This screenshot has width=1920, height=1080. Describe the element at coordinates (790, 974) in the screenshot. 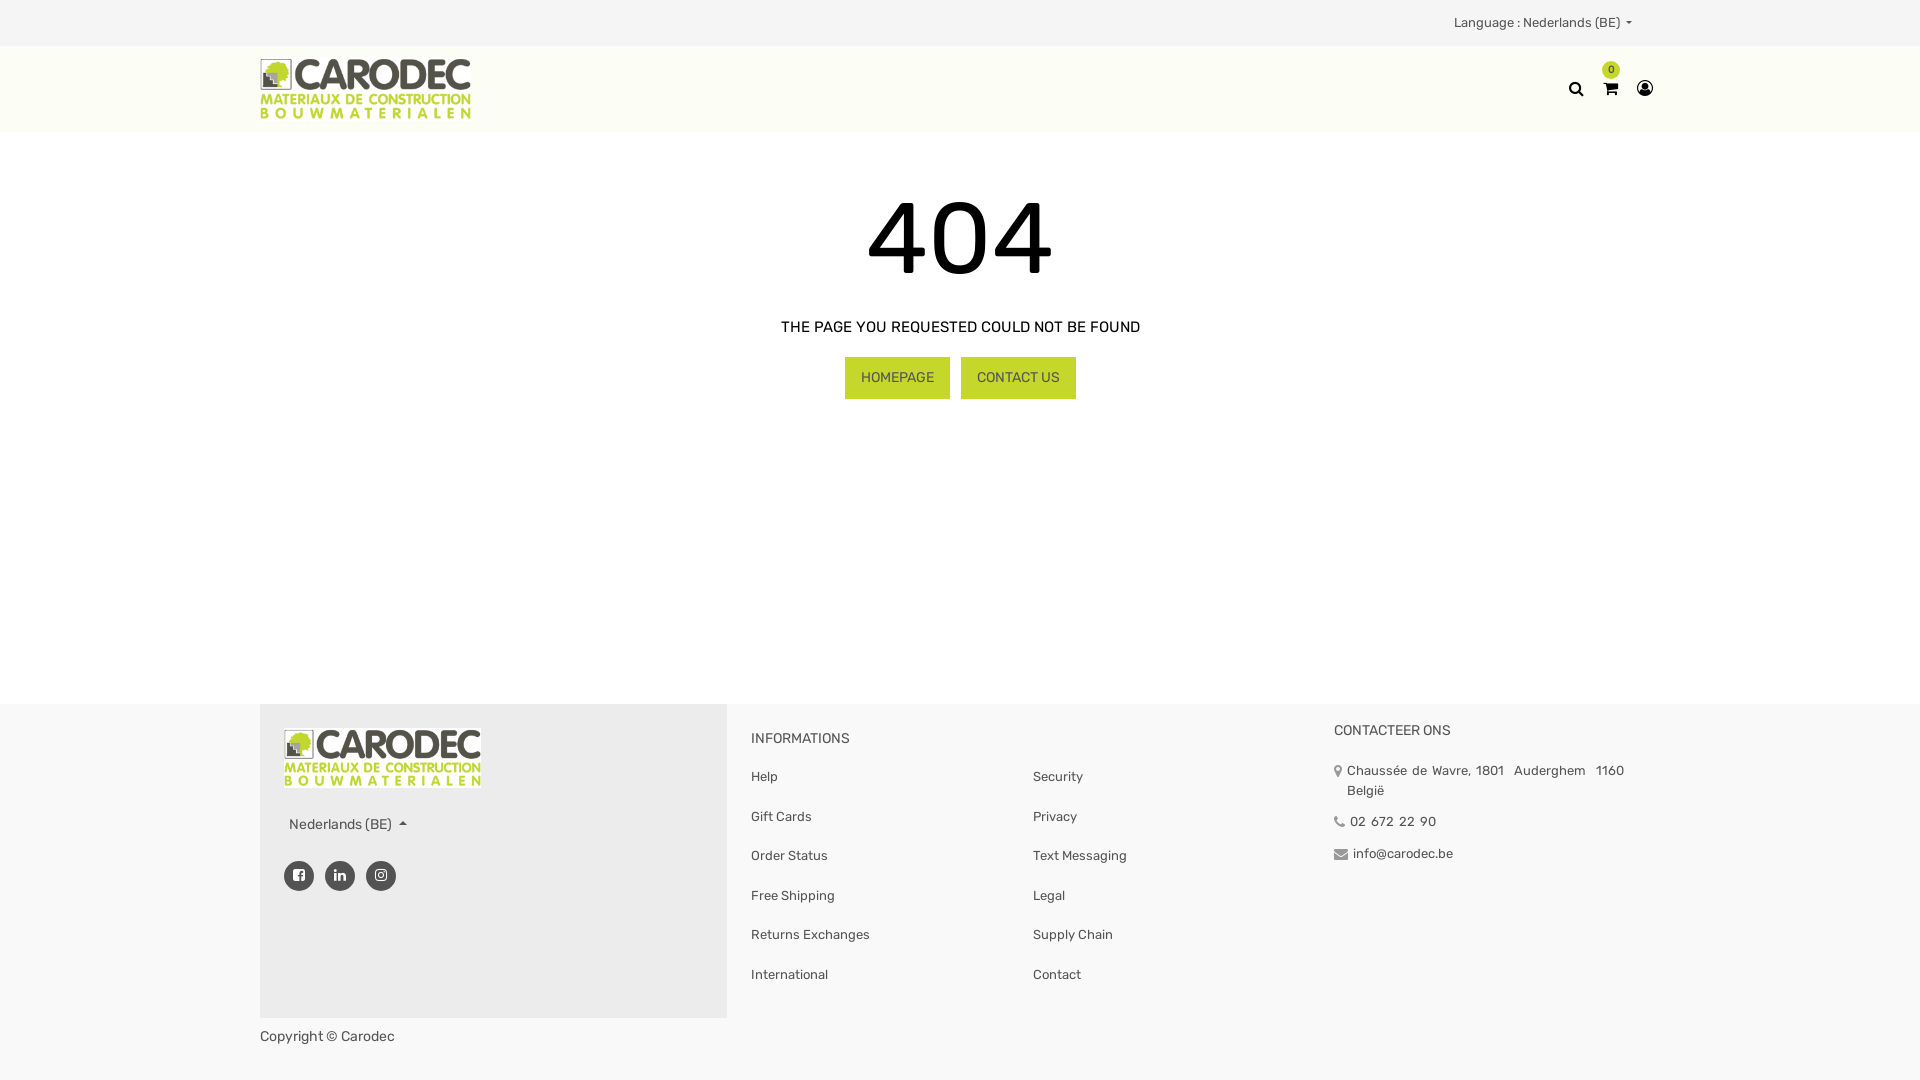

I see `International` at that location.